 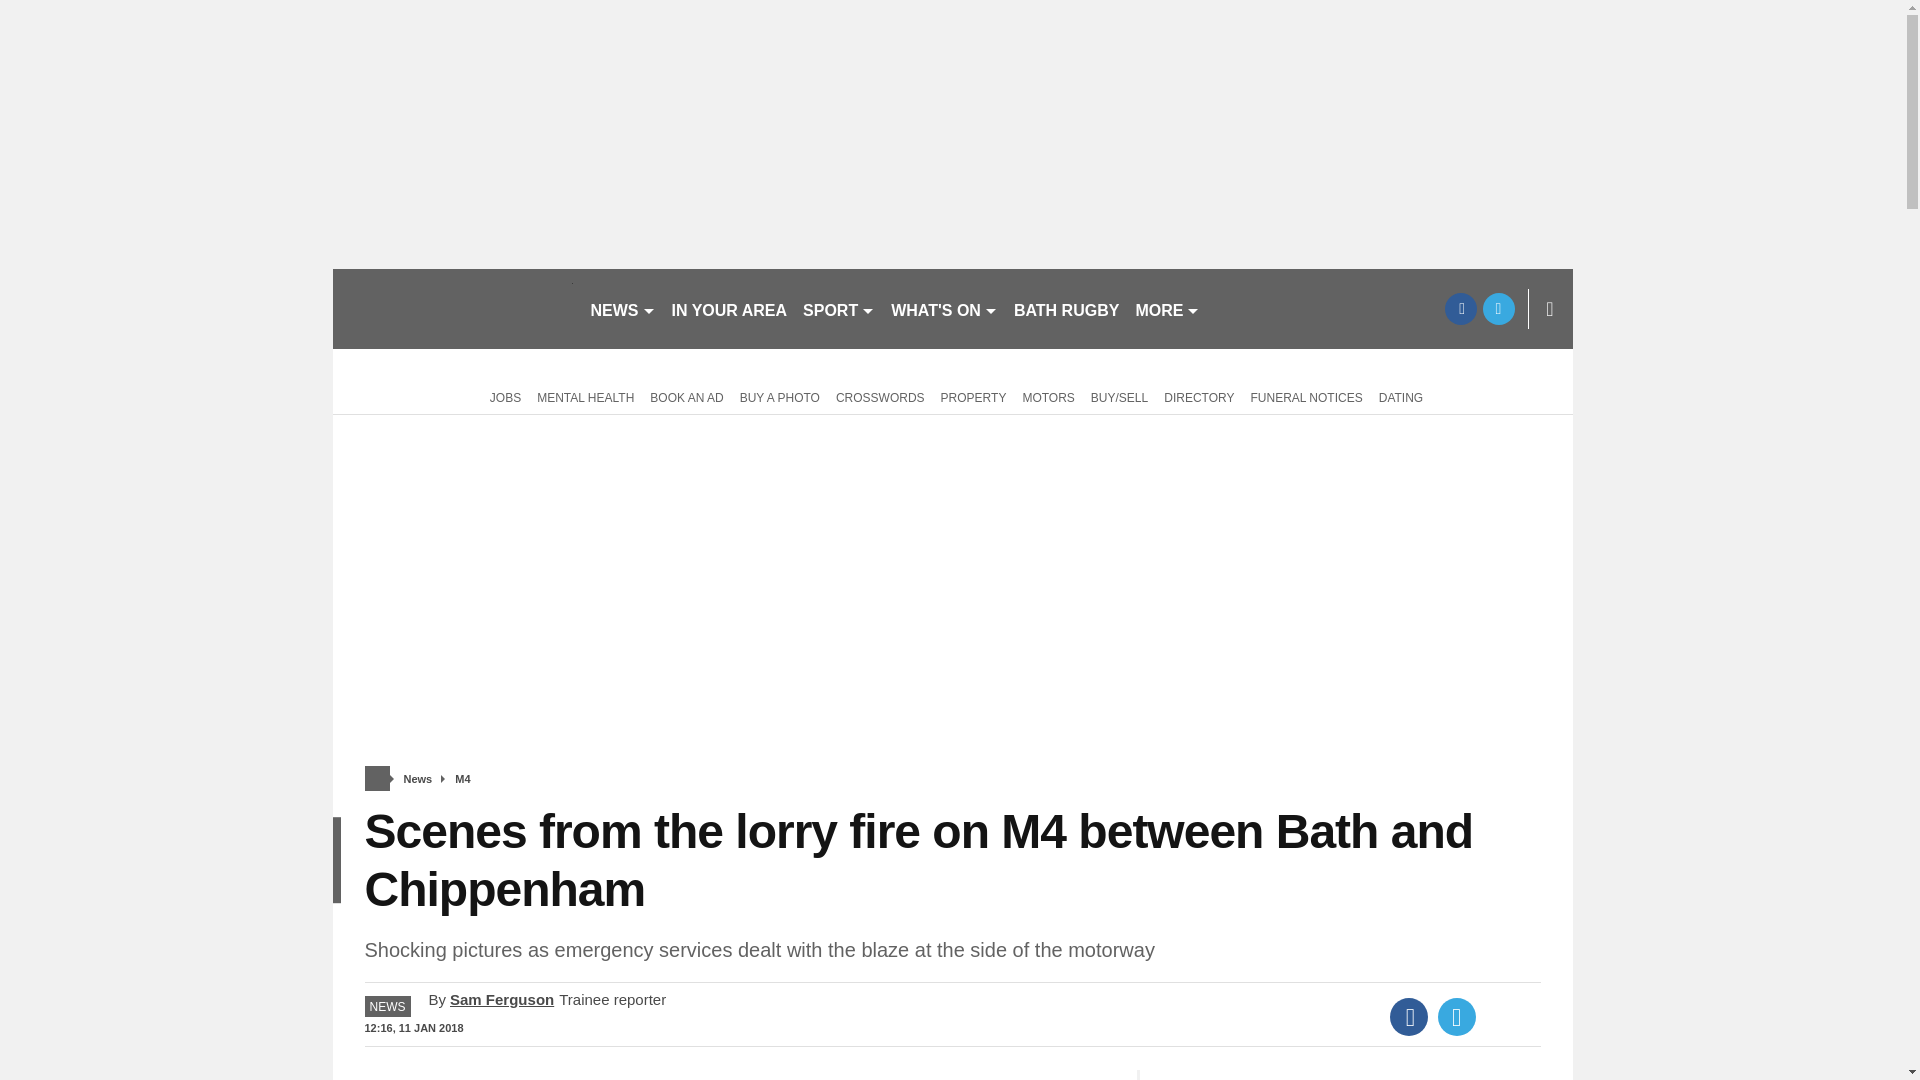 What do you see at coordinates (730, 308) in the screenshot?
I see `IN YOUR AREA` at bounding box center [730, 308].